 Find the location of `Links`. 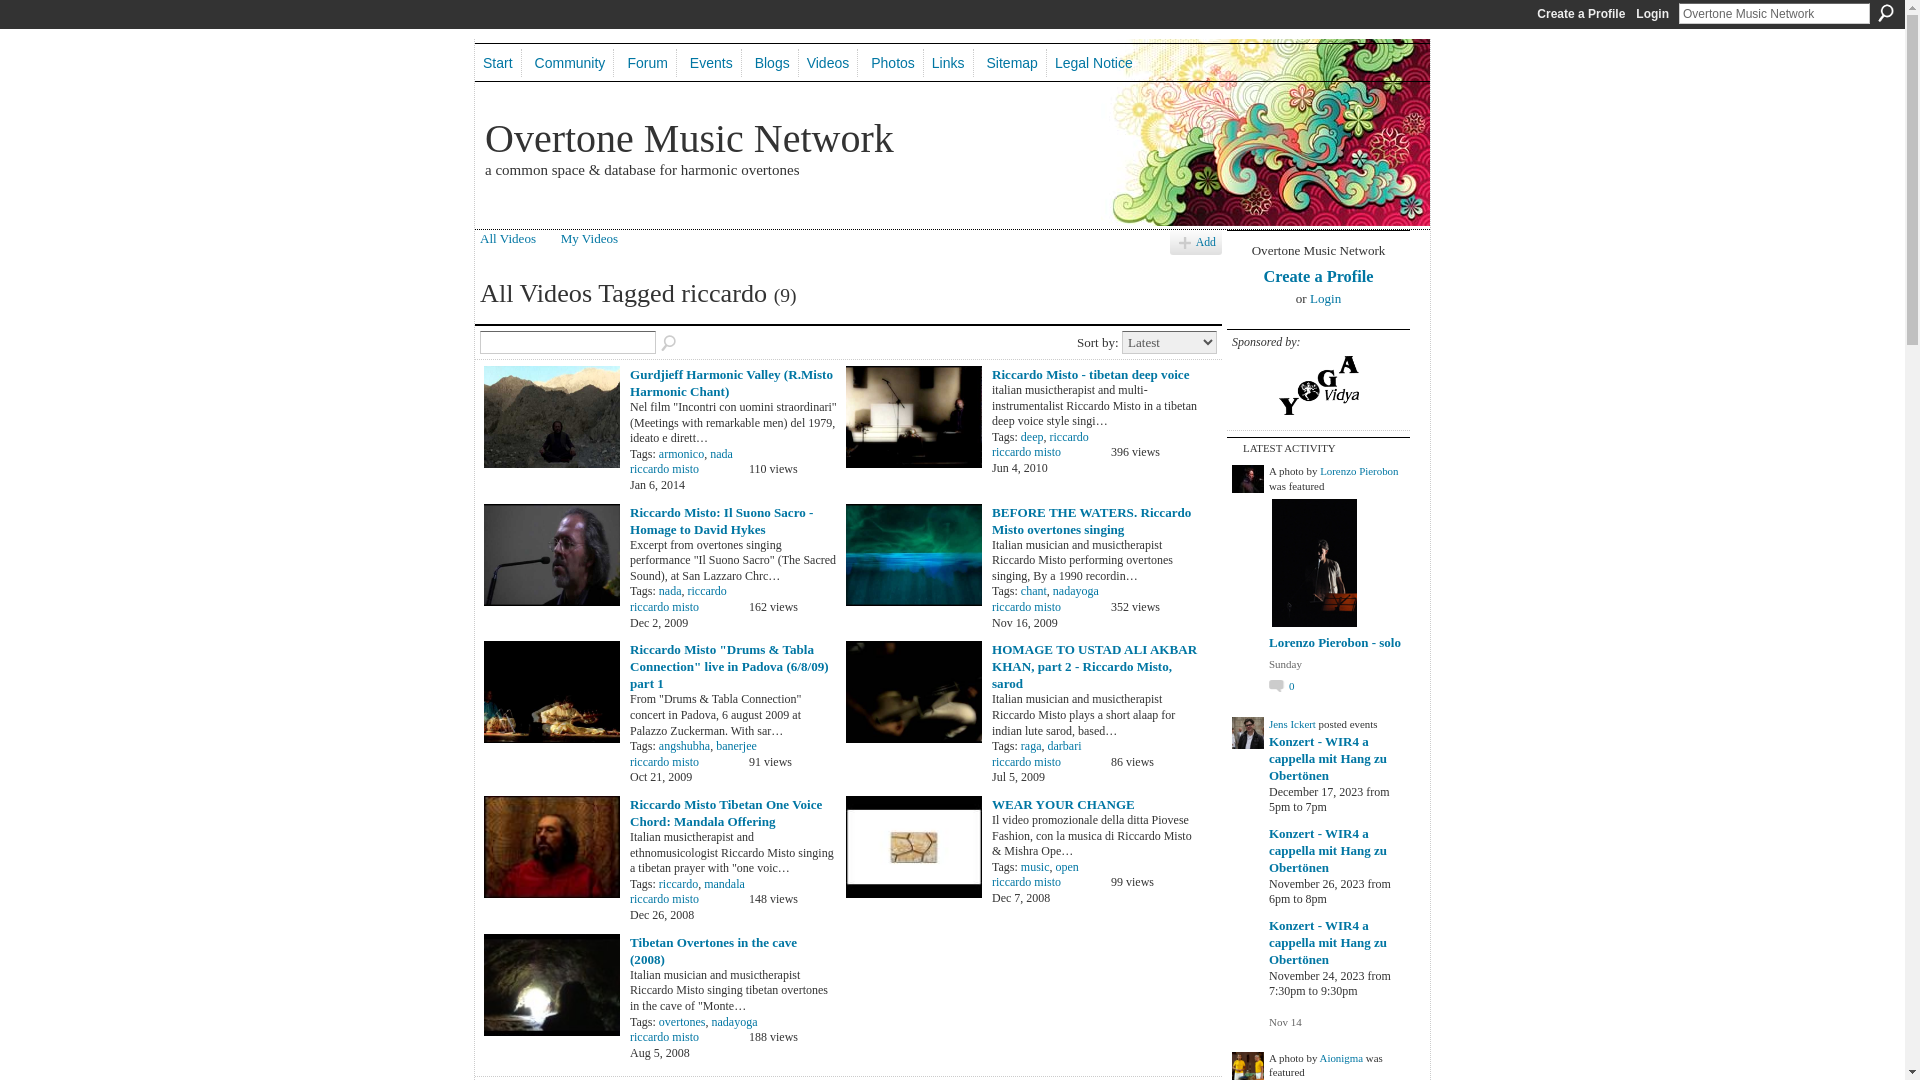

Links is located at coordinates (949, 63).